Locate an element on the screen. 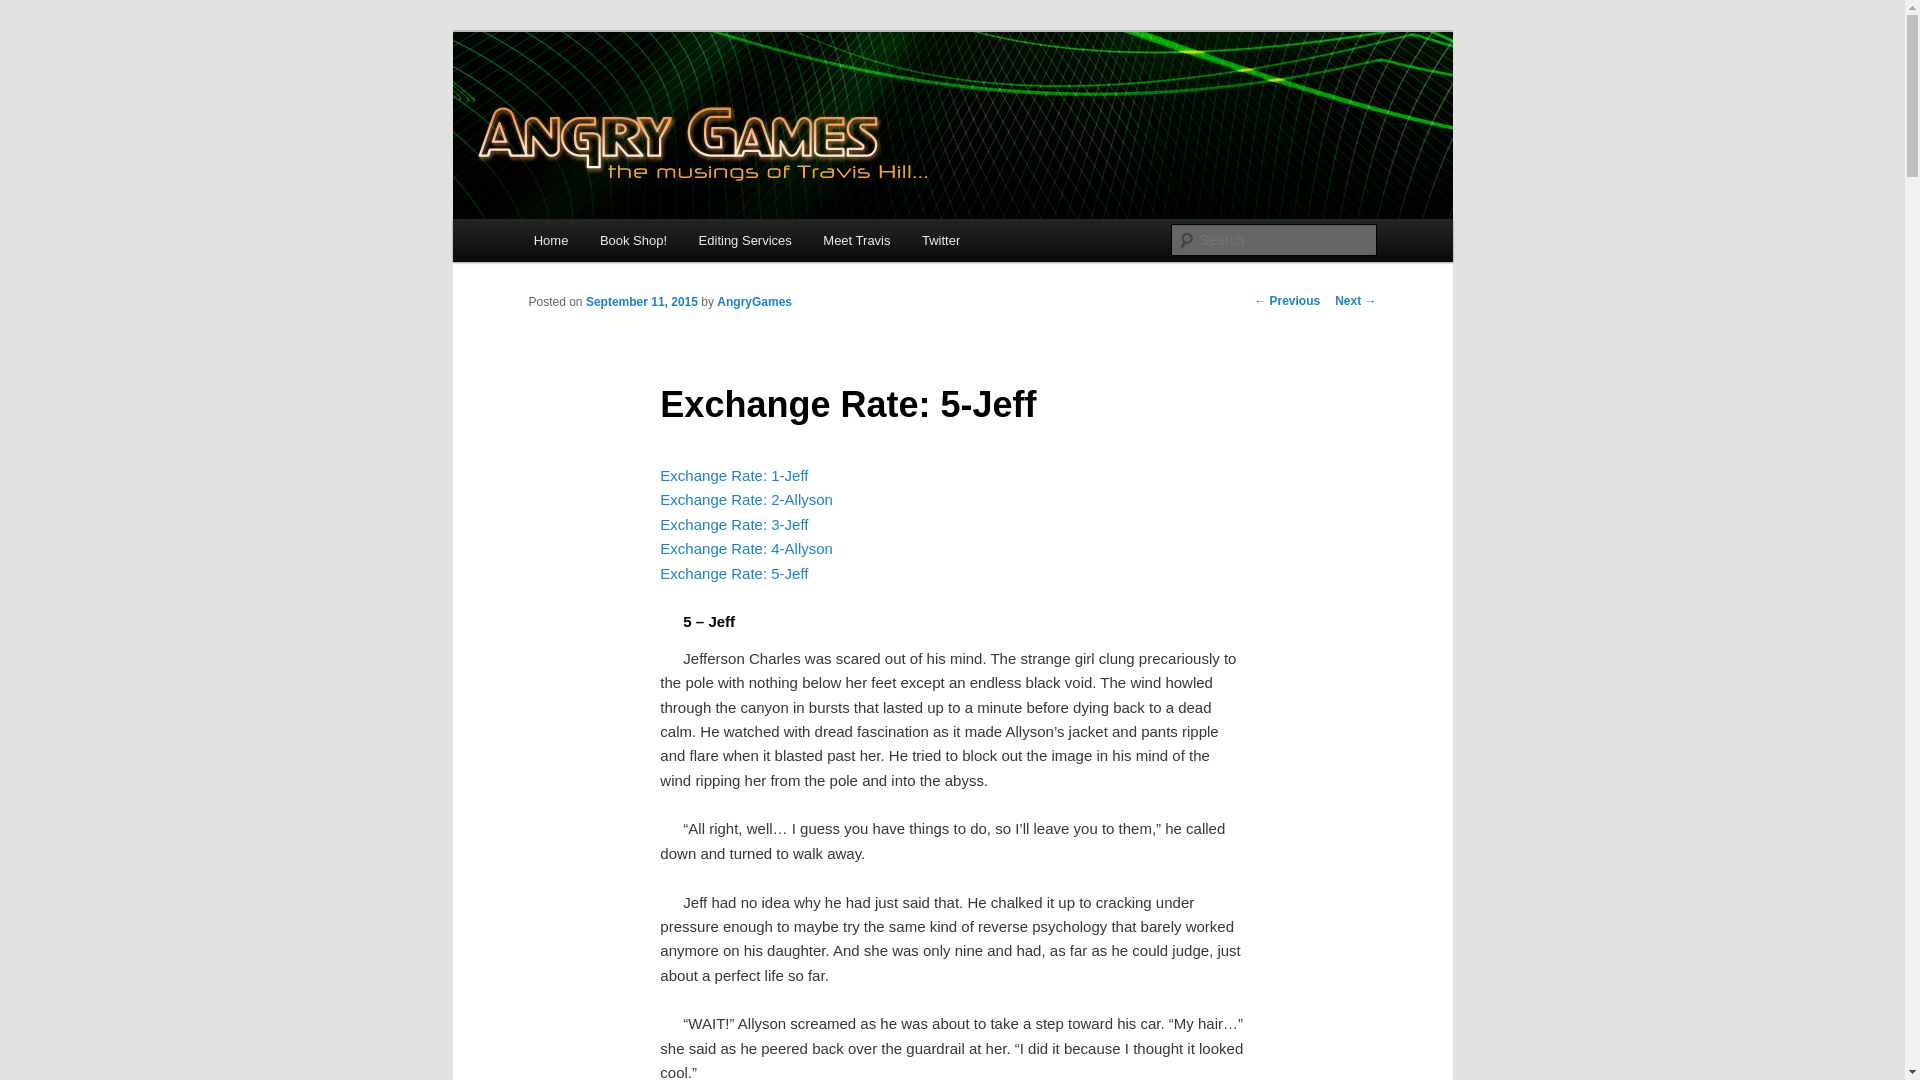  Book Shop! is located at coordinates (633, 240).